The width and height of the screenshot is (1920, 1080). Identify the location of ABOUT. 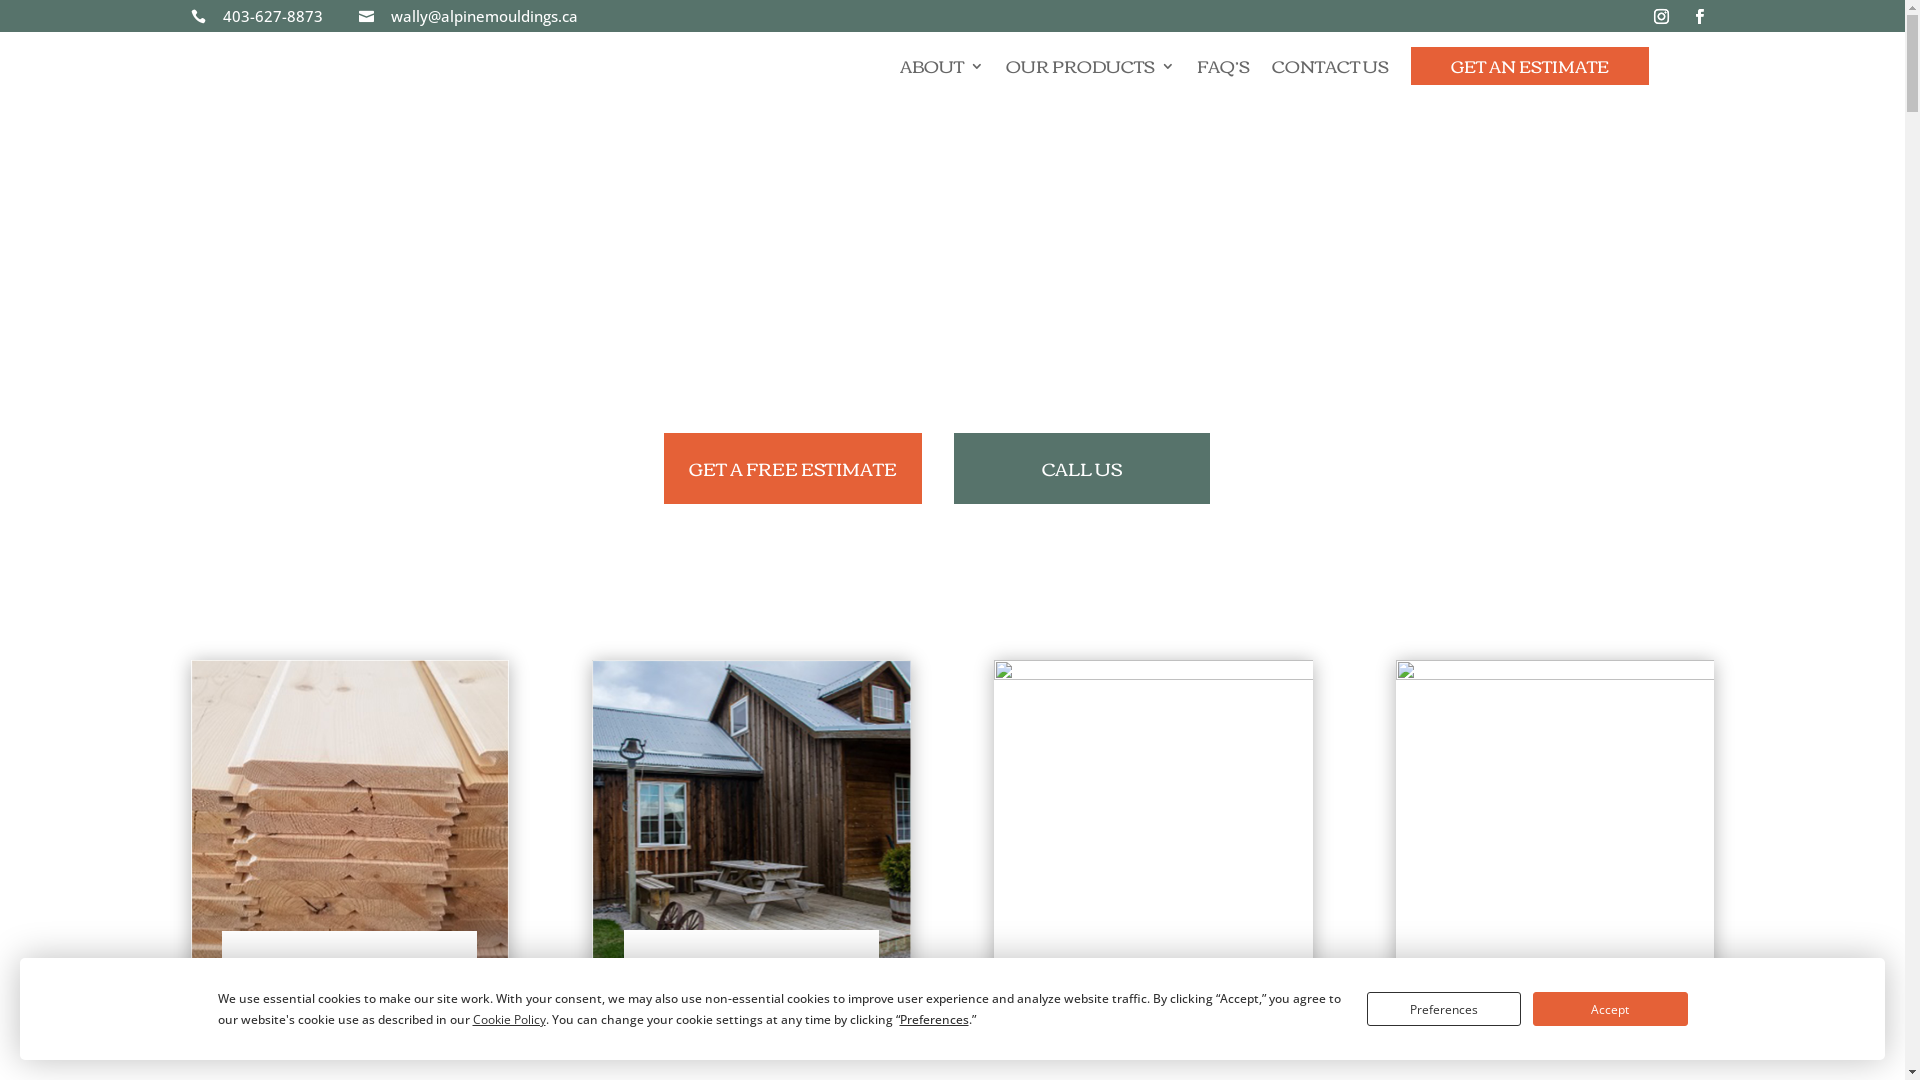
(942, 70).